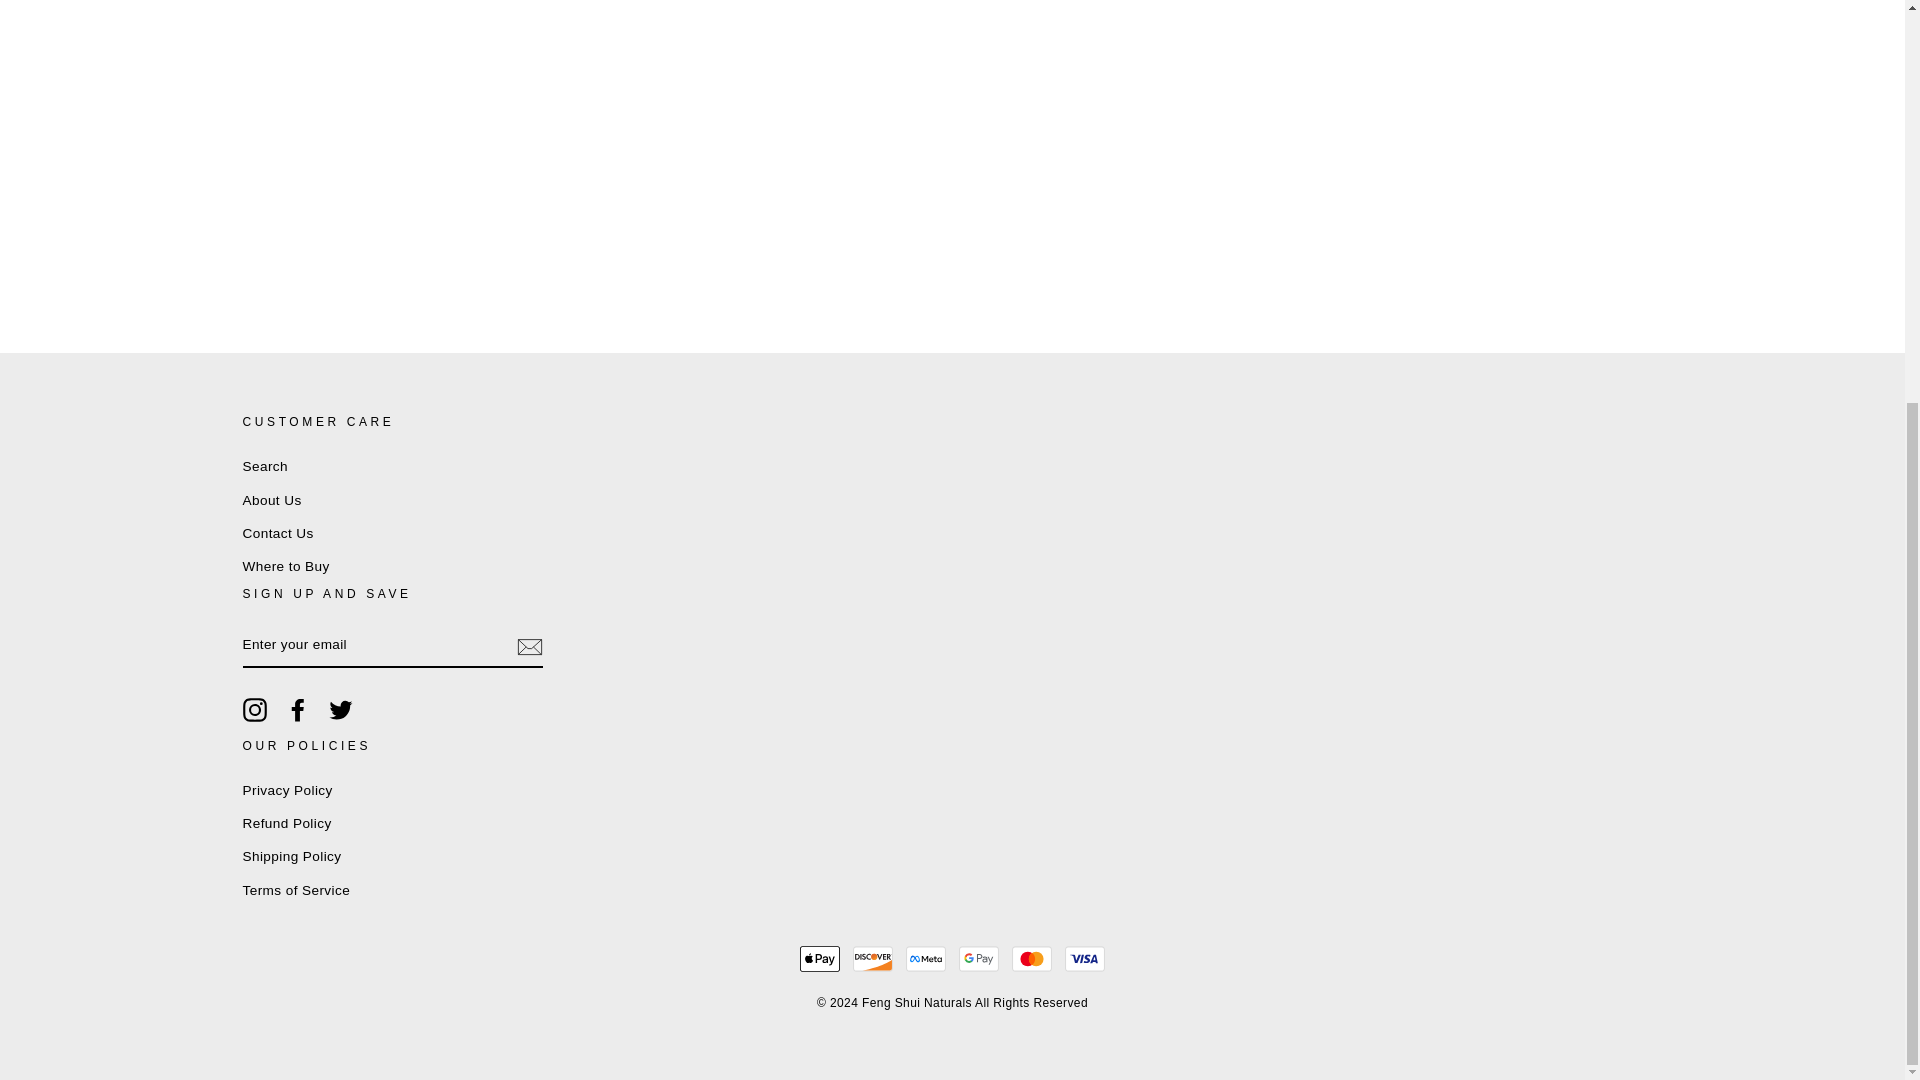  Describe the element at coordinates (1032, 958) in the screenshot. I see `Mastercard` at that location.